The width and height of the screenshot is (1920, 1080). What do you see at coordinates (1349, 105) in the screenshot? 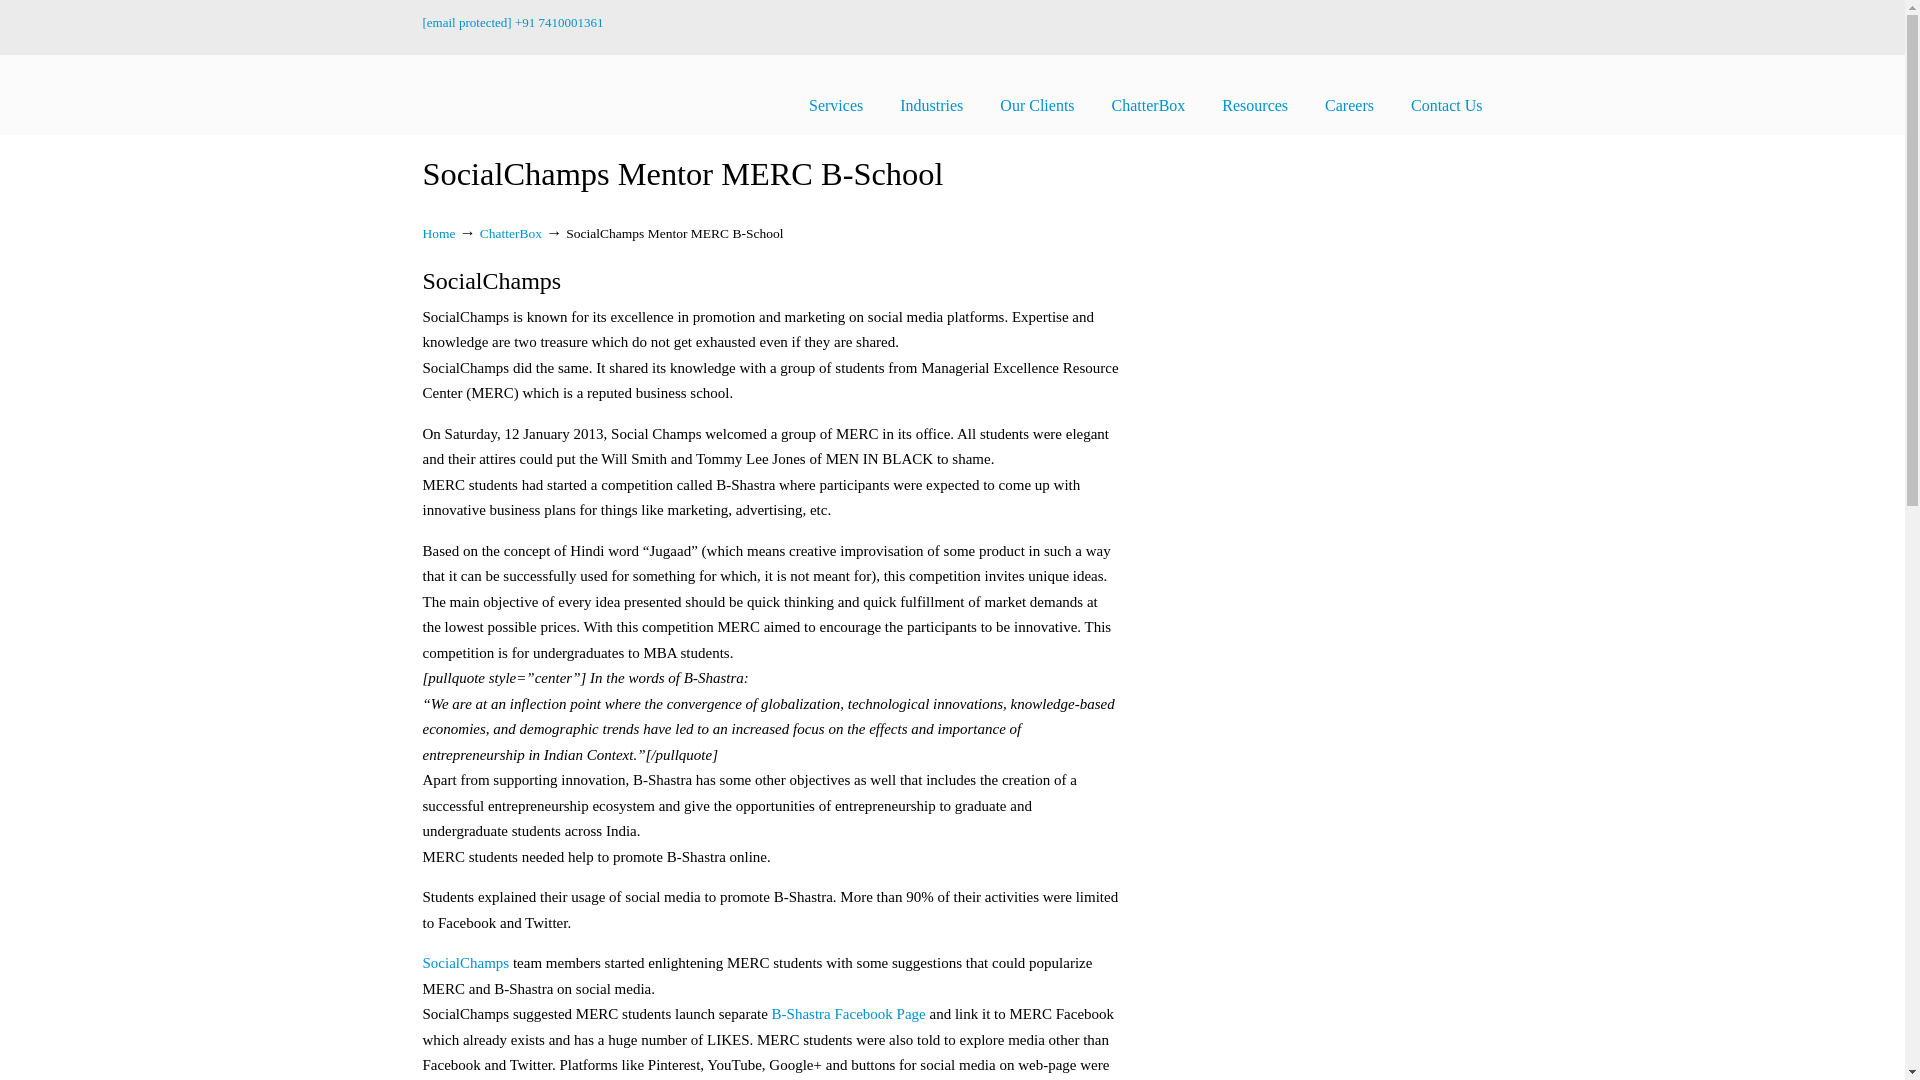
I see `Careers` at bounding box center [1349, 105].